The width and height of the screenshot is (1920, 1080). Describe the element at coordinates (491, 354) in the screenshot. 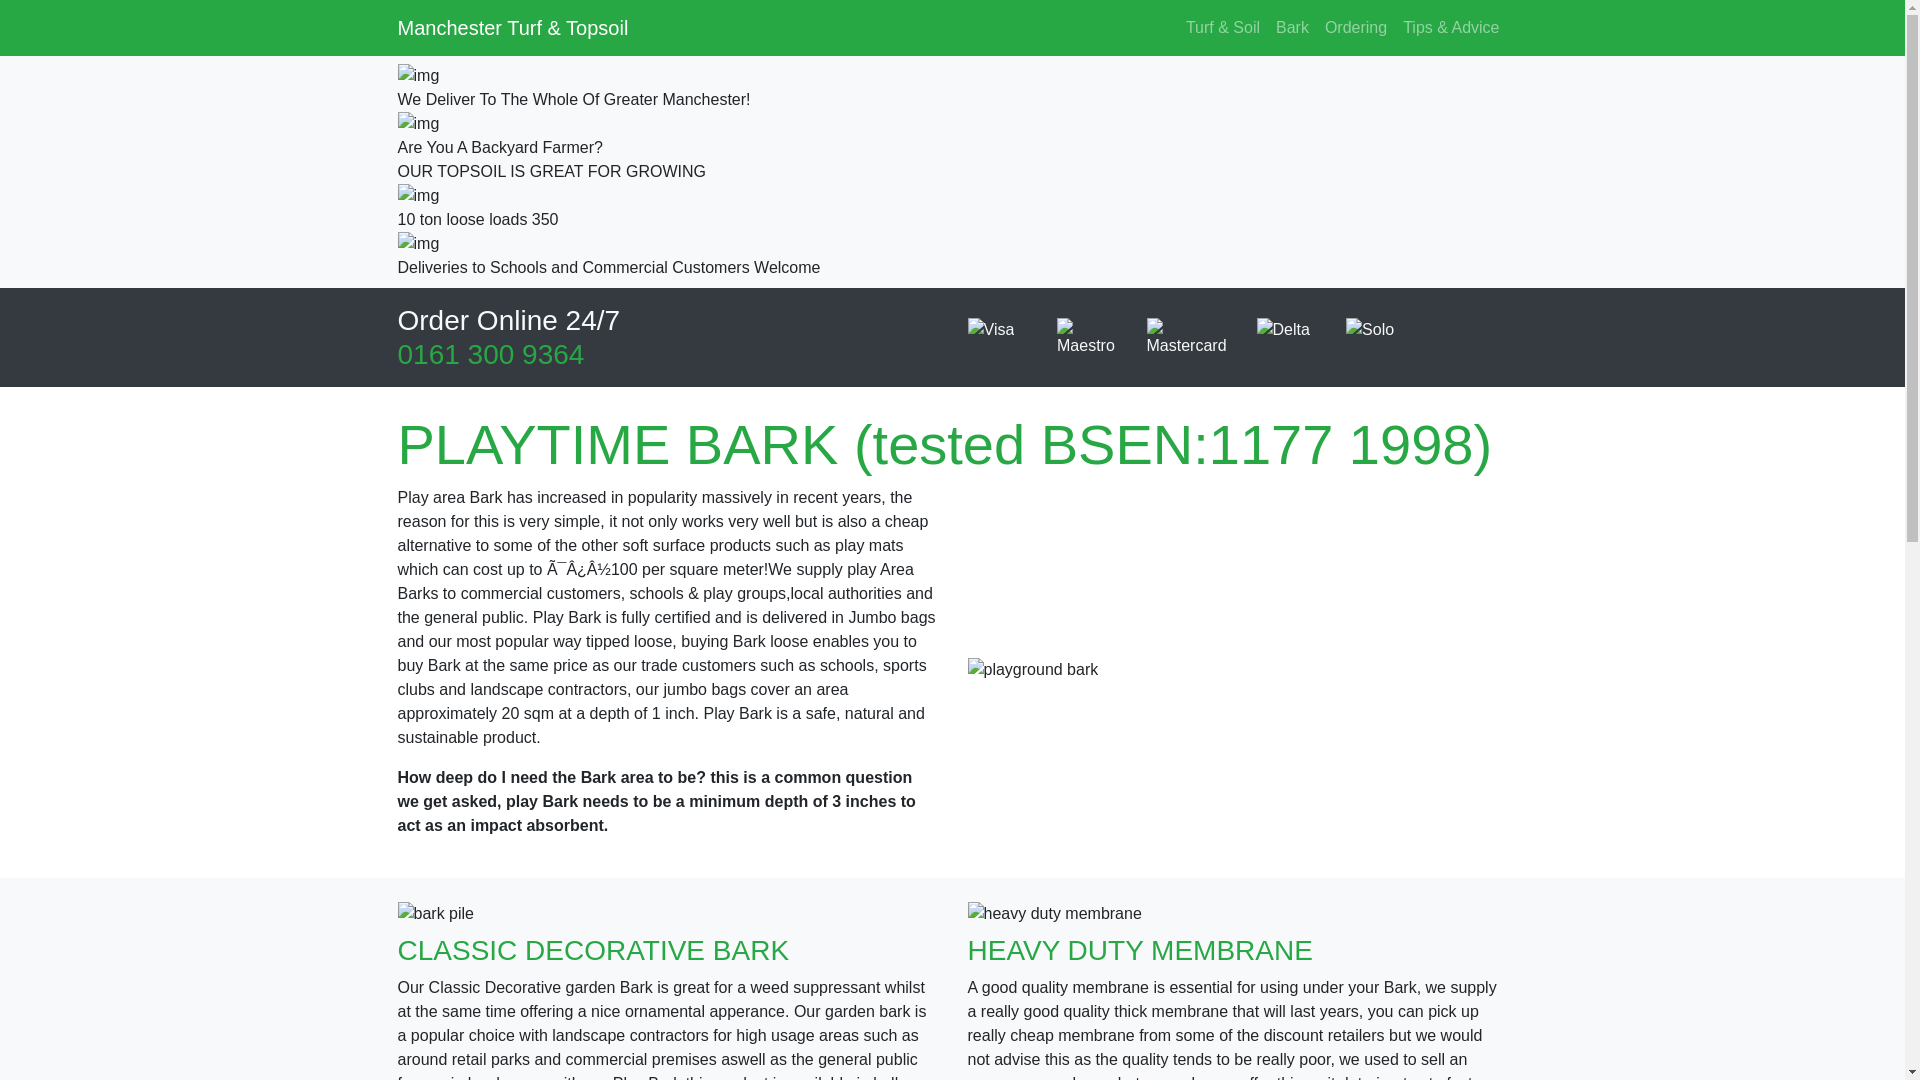

I see `0161 300 9364` at that location.